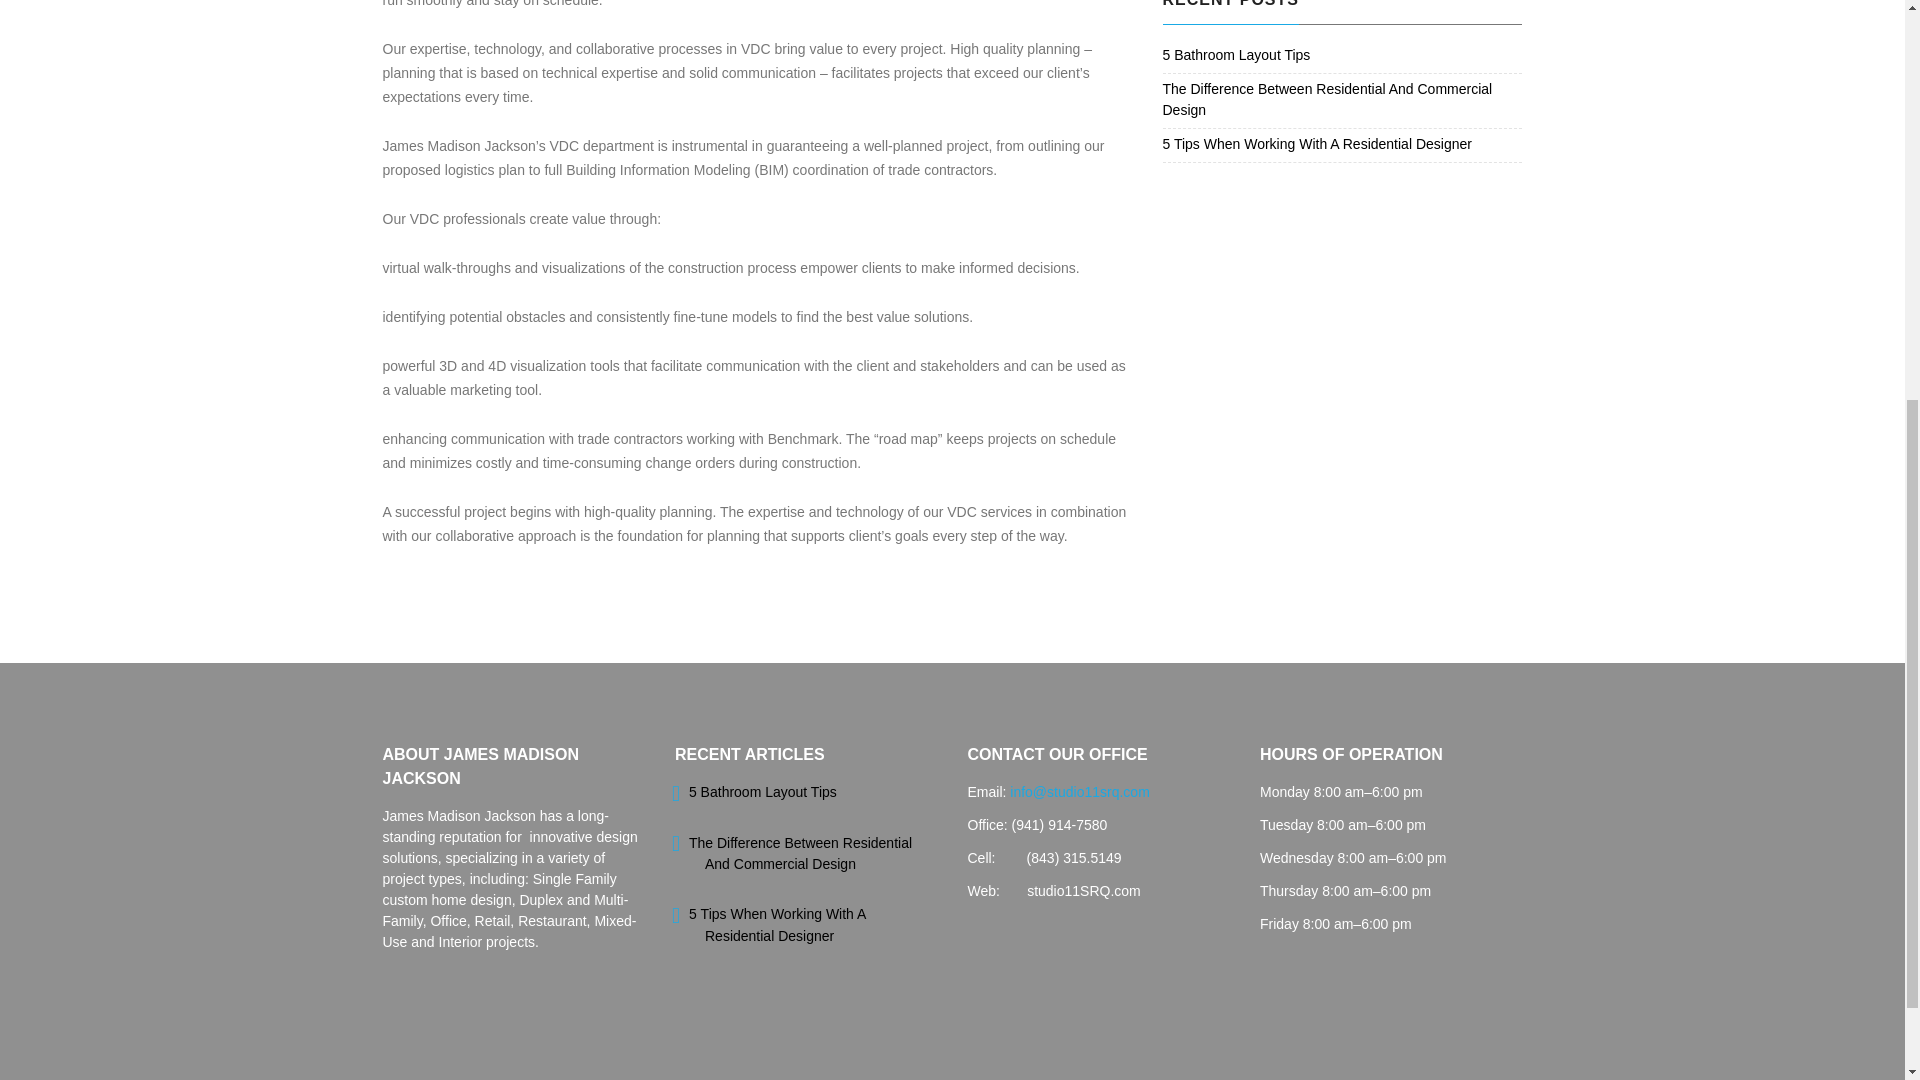 Image resolution: width=1920 pixels, height=1080 pixels. Describe the element at coordinates (920, 278) in the screenshot. I see `linkedin` at that location.